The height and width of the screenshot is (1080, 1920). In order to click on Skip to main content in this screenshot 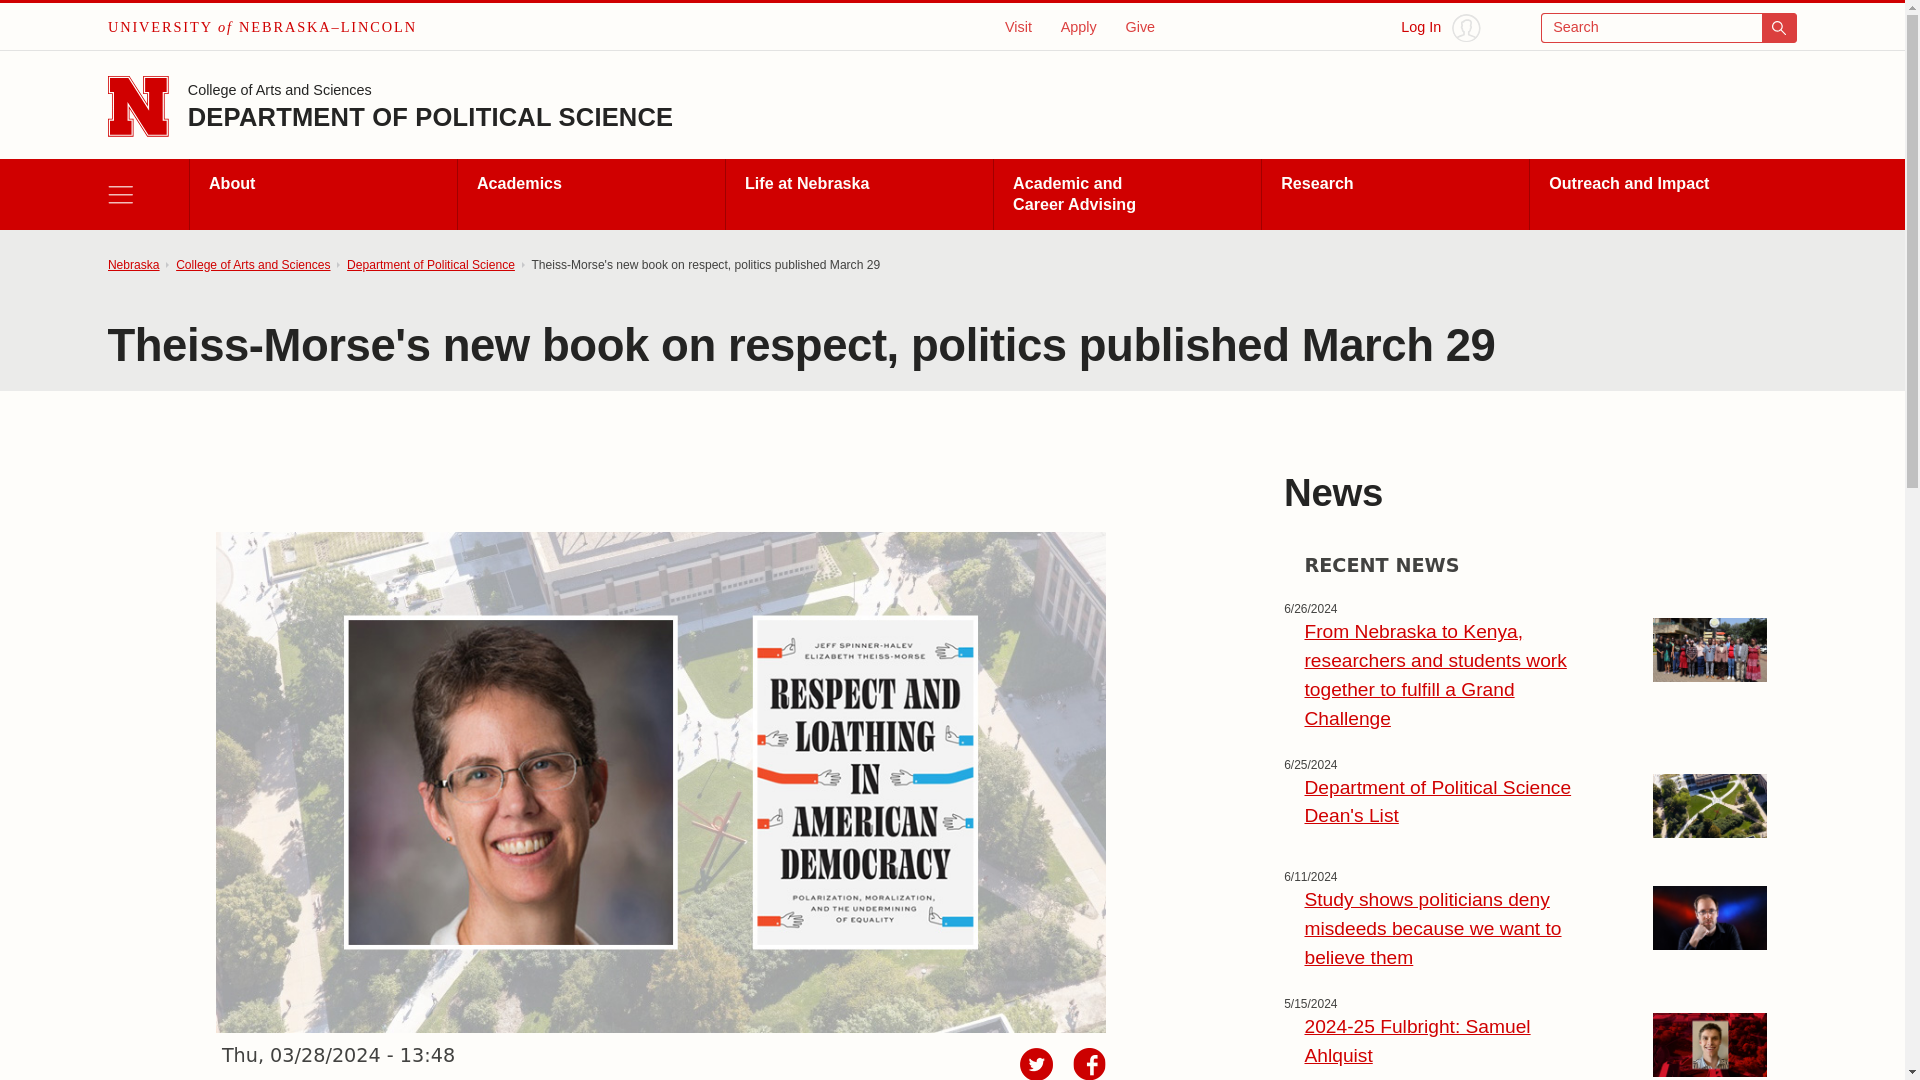, I will do `click(26, 21)`.